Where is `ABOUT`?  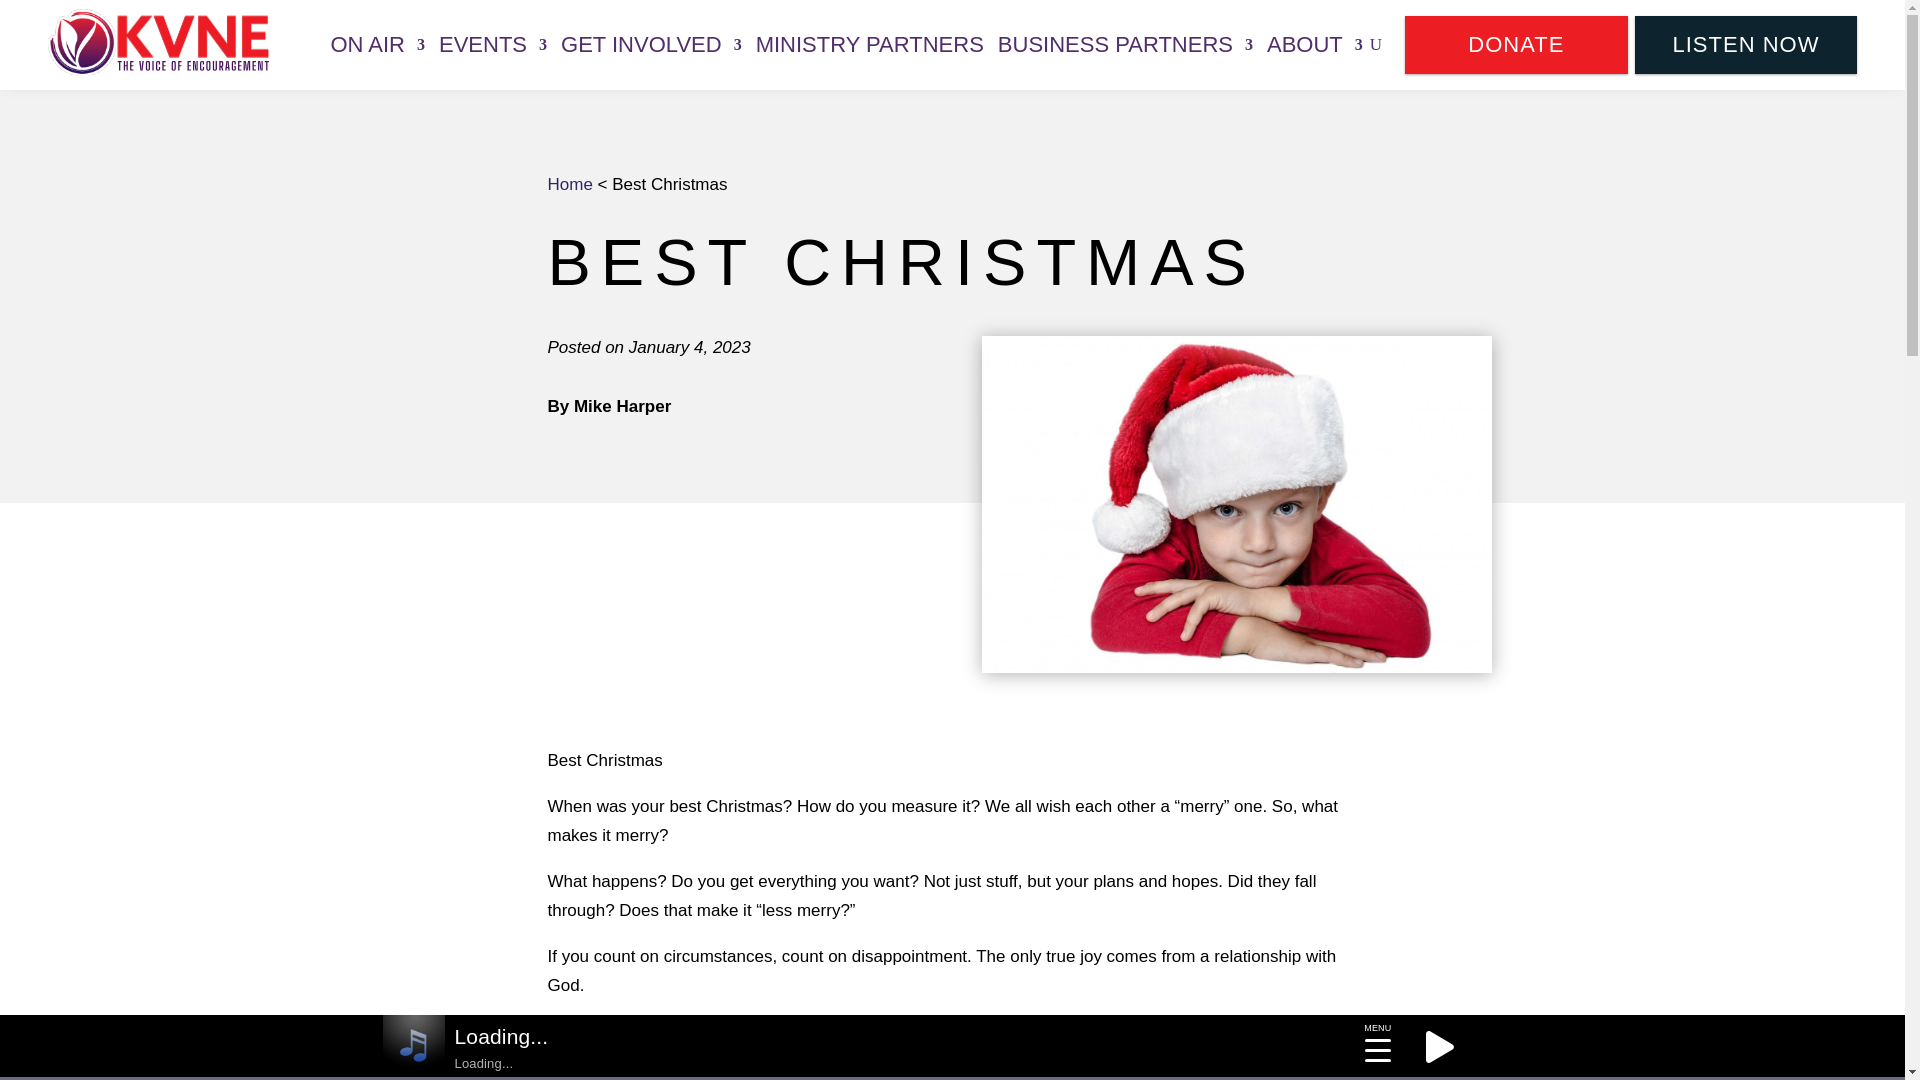 ABOUT is located at coordinates (1315, 44).